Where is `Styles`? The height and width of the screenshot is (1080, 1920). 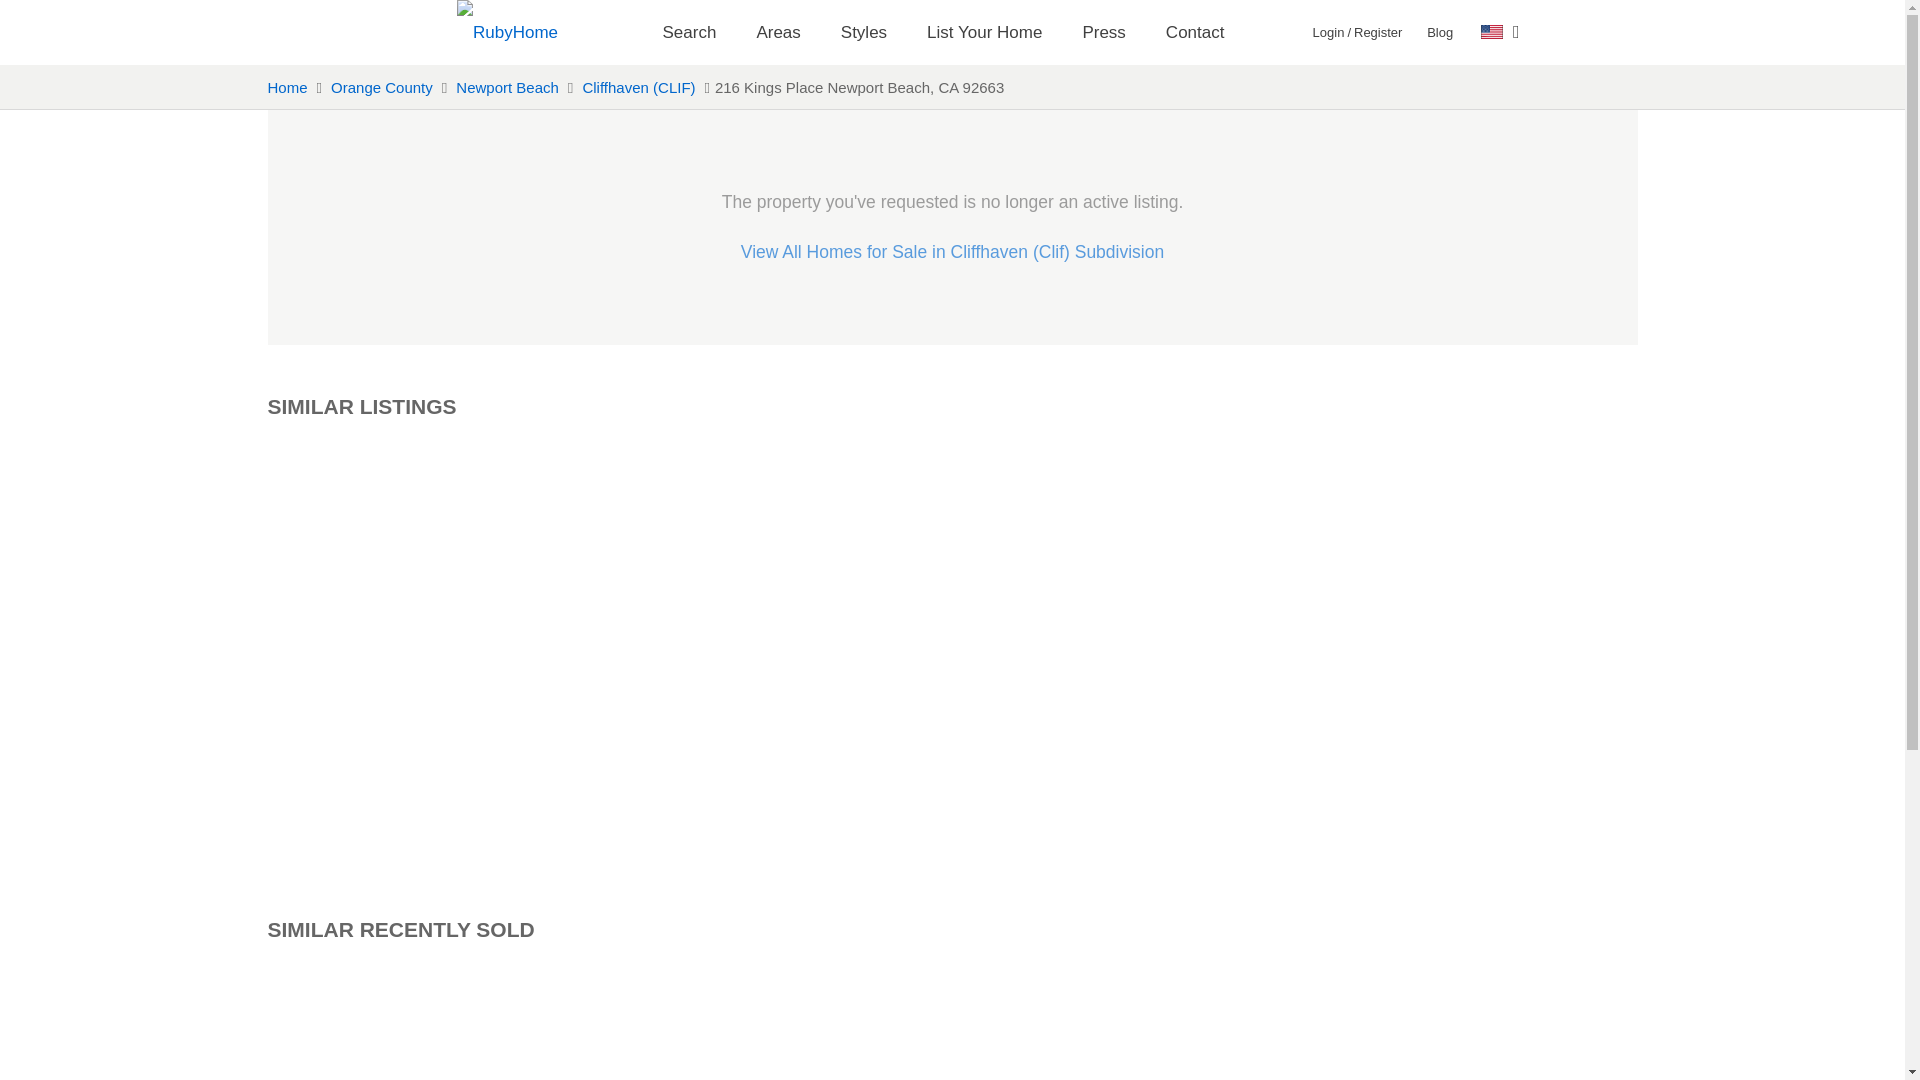 Styles is located at coordinates (864, 32).